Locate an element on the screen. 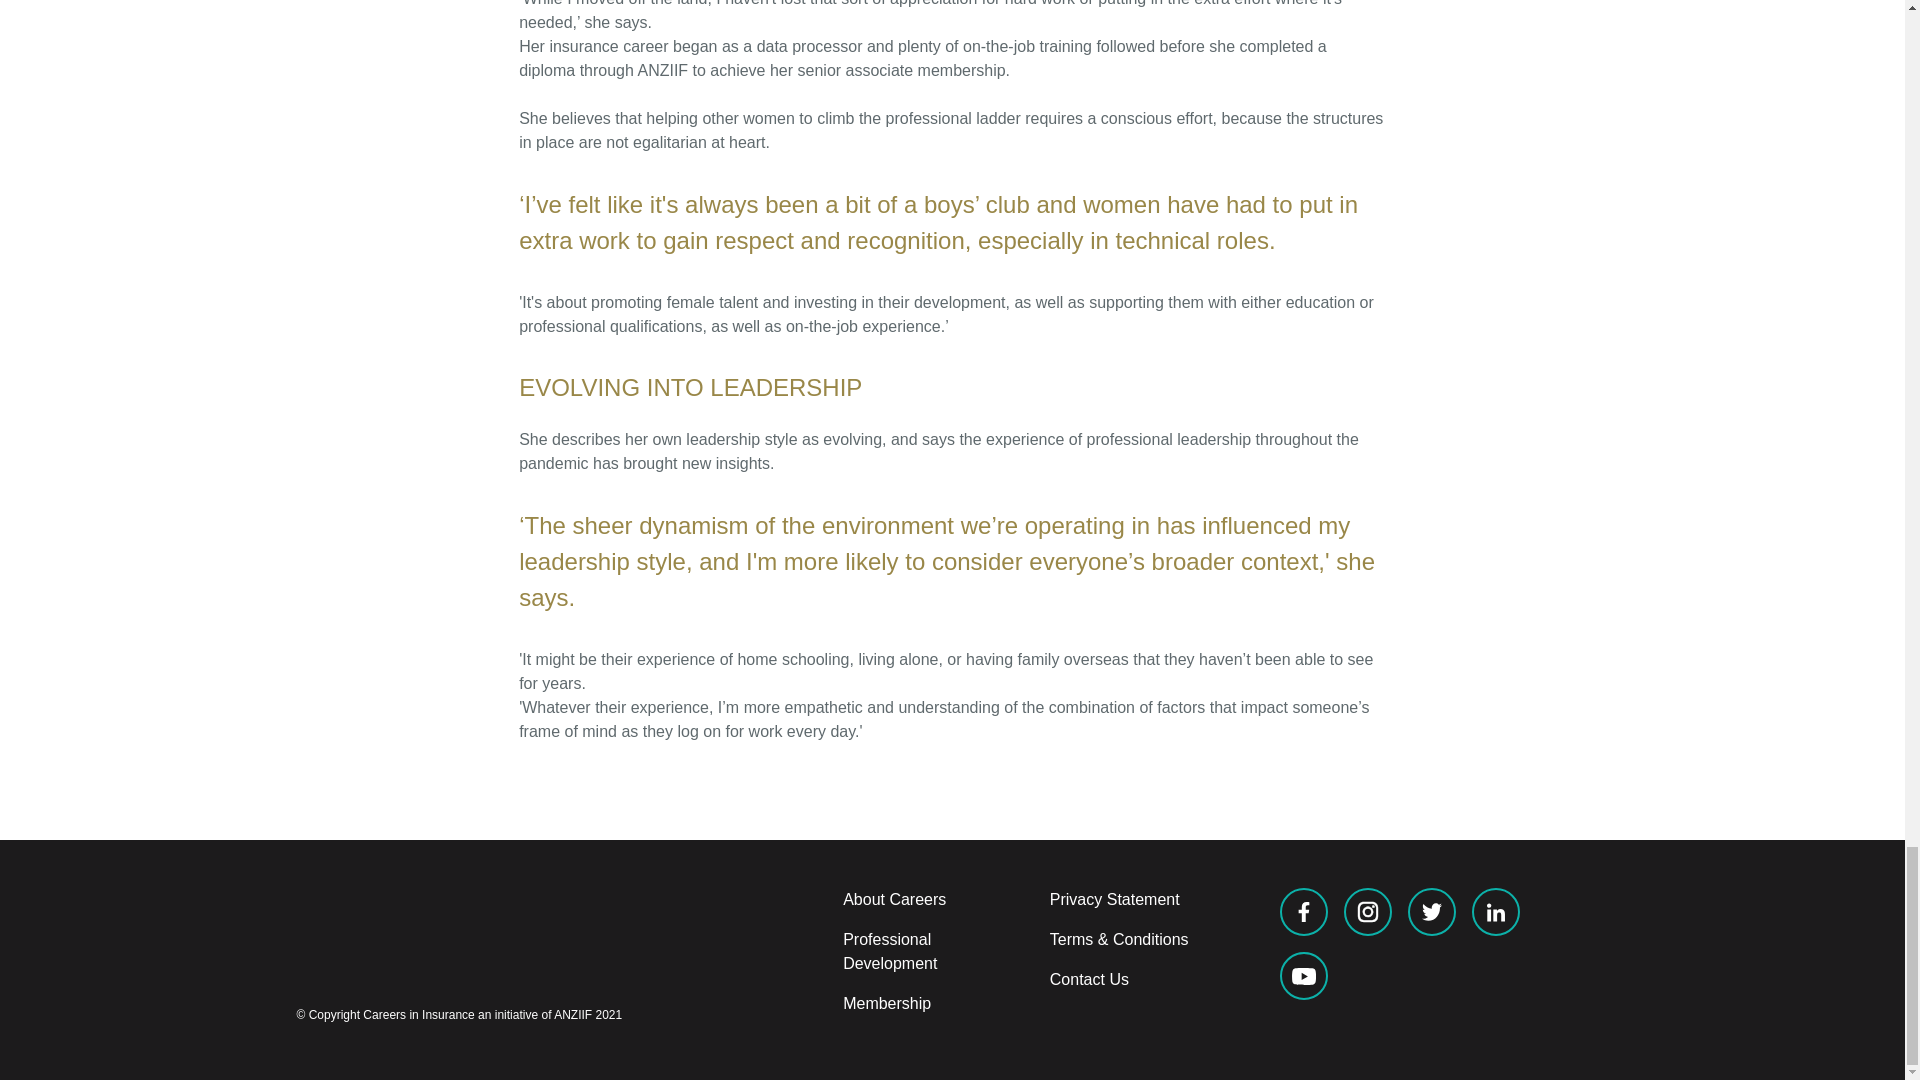 This screenshot has width=1920, height=1080. Membership is located at coordinates (886, 1002).